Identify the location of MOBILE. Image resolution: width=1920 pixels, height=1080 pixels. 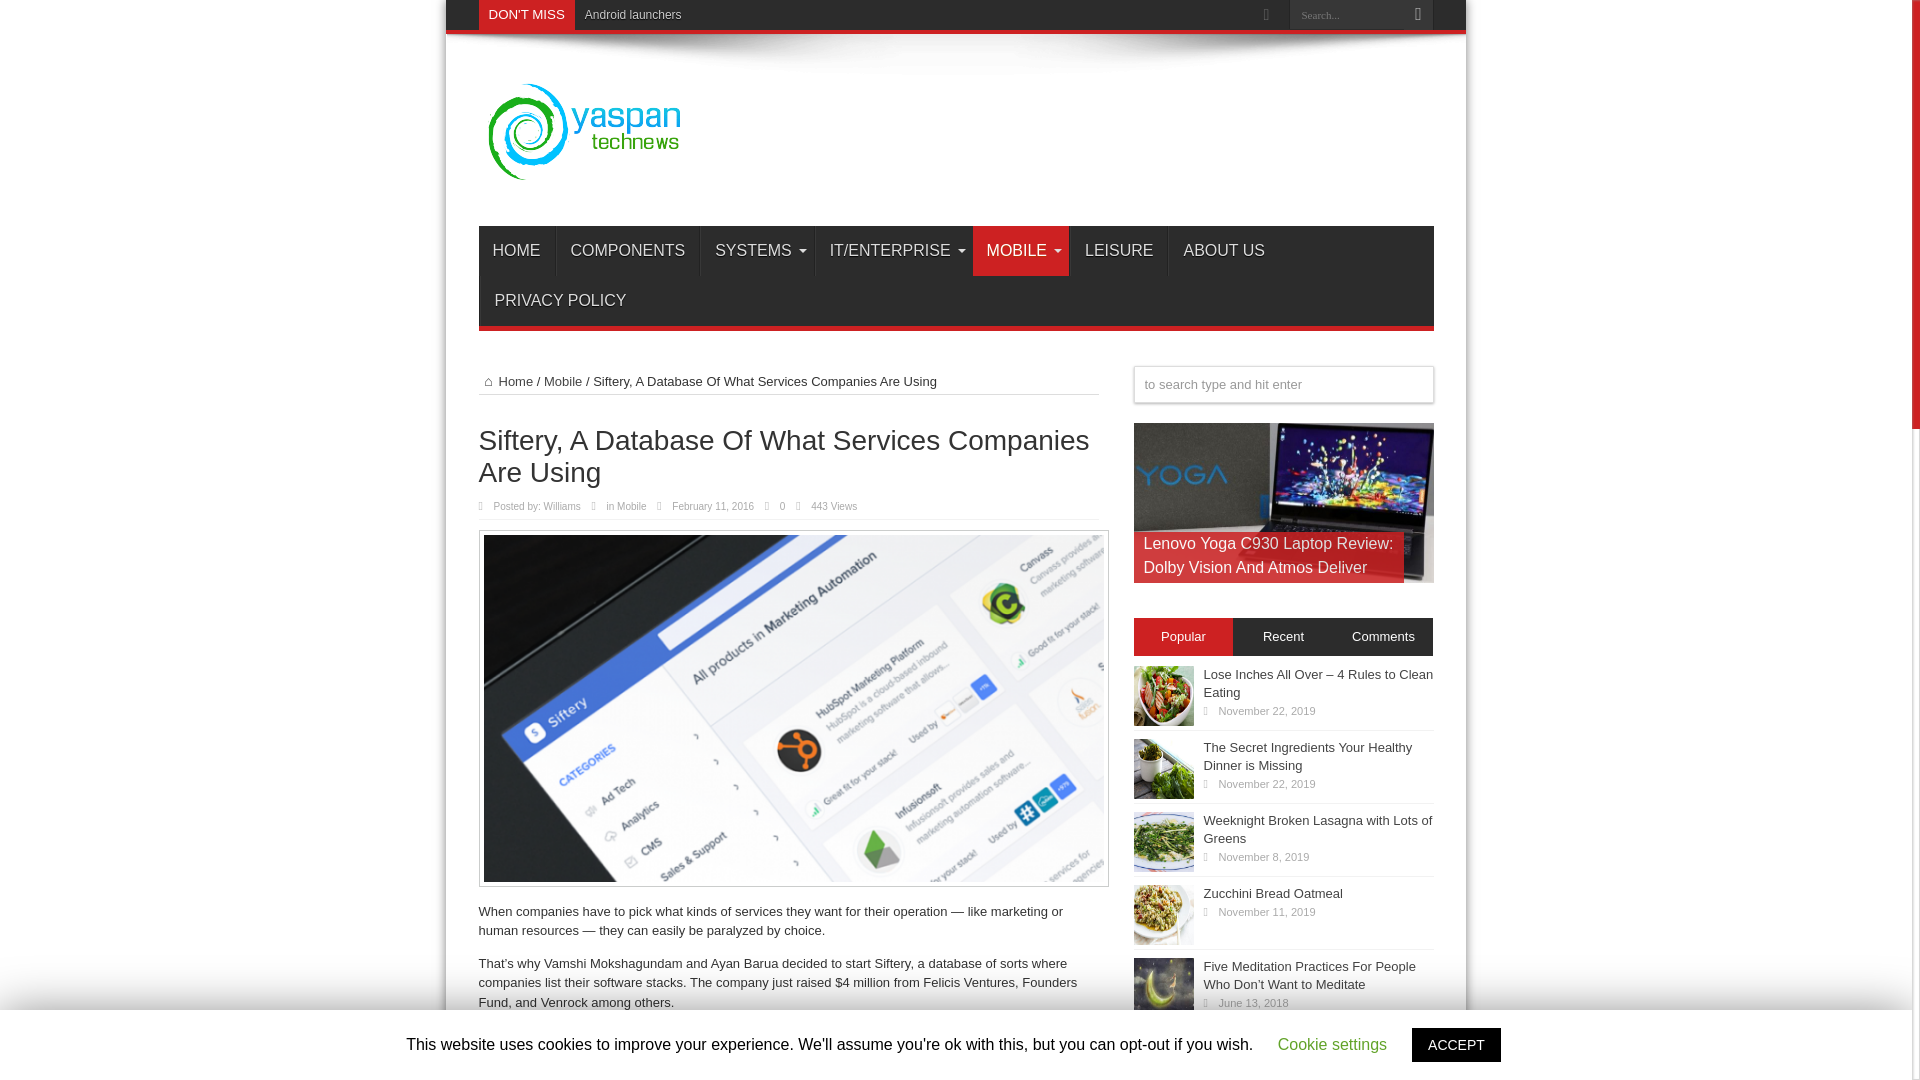
(1021, 250).